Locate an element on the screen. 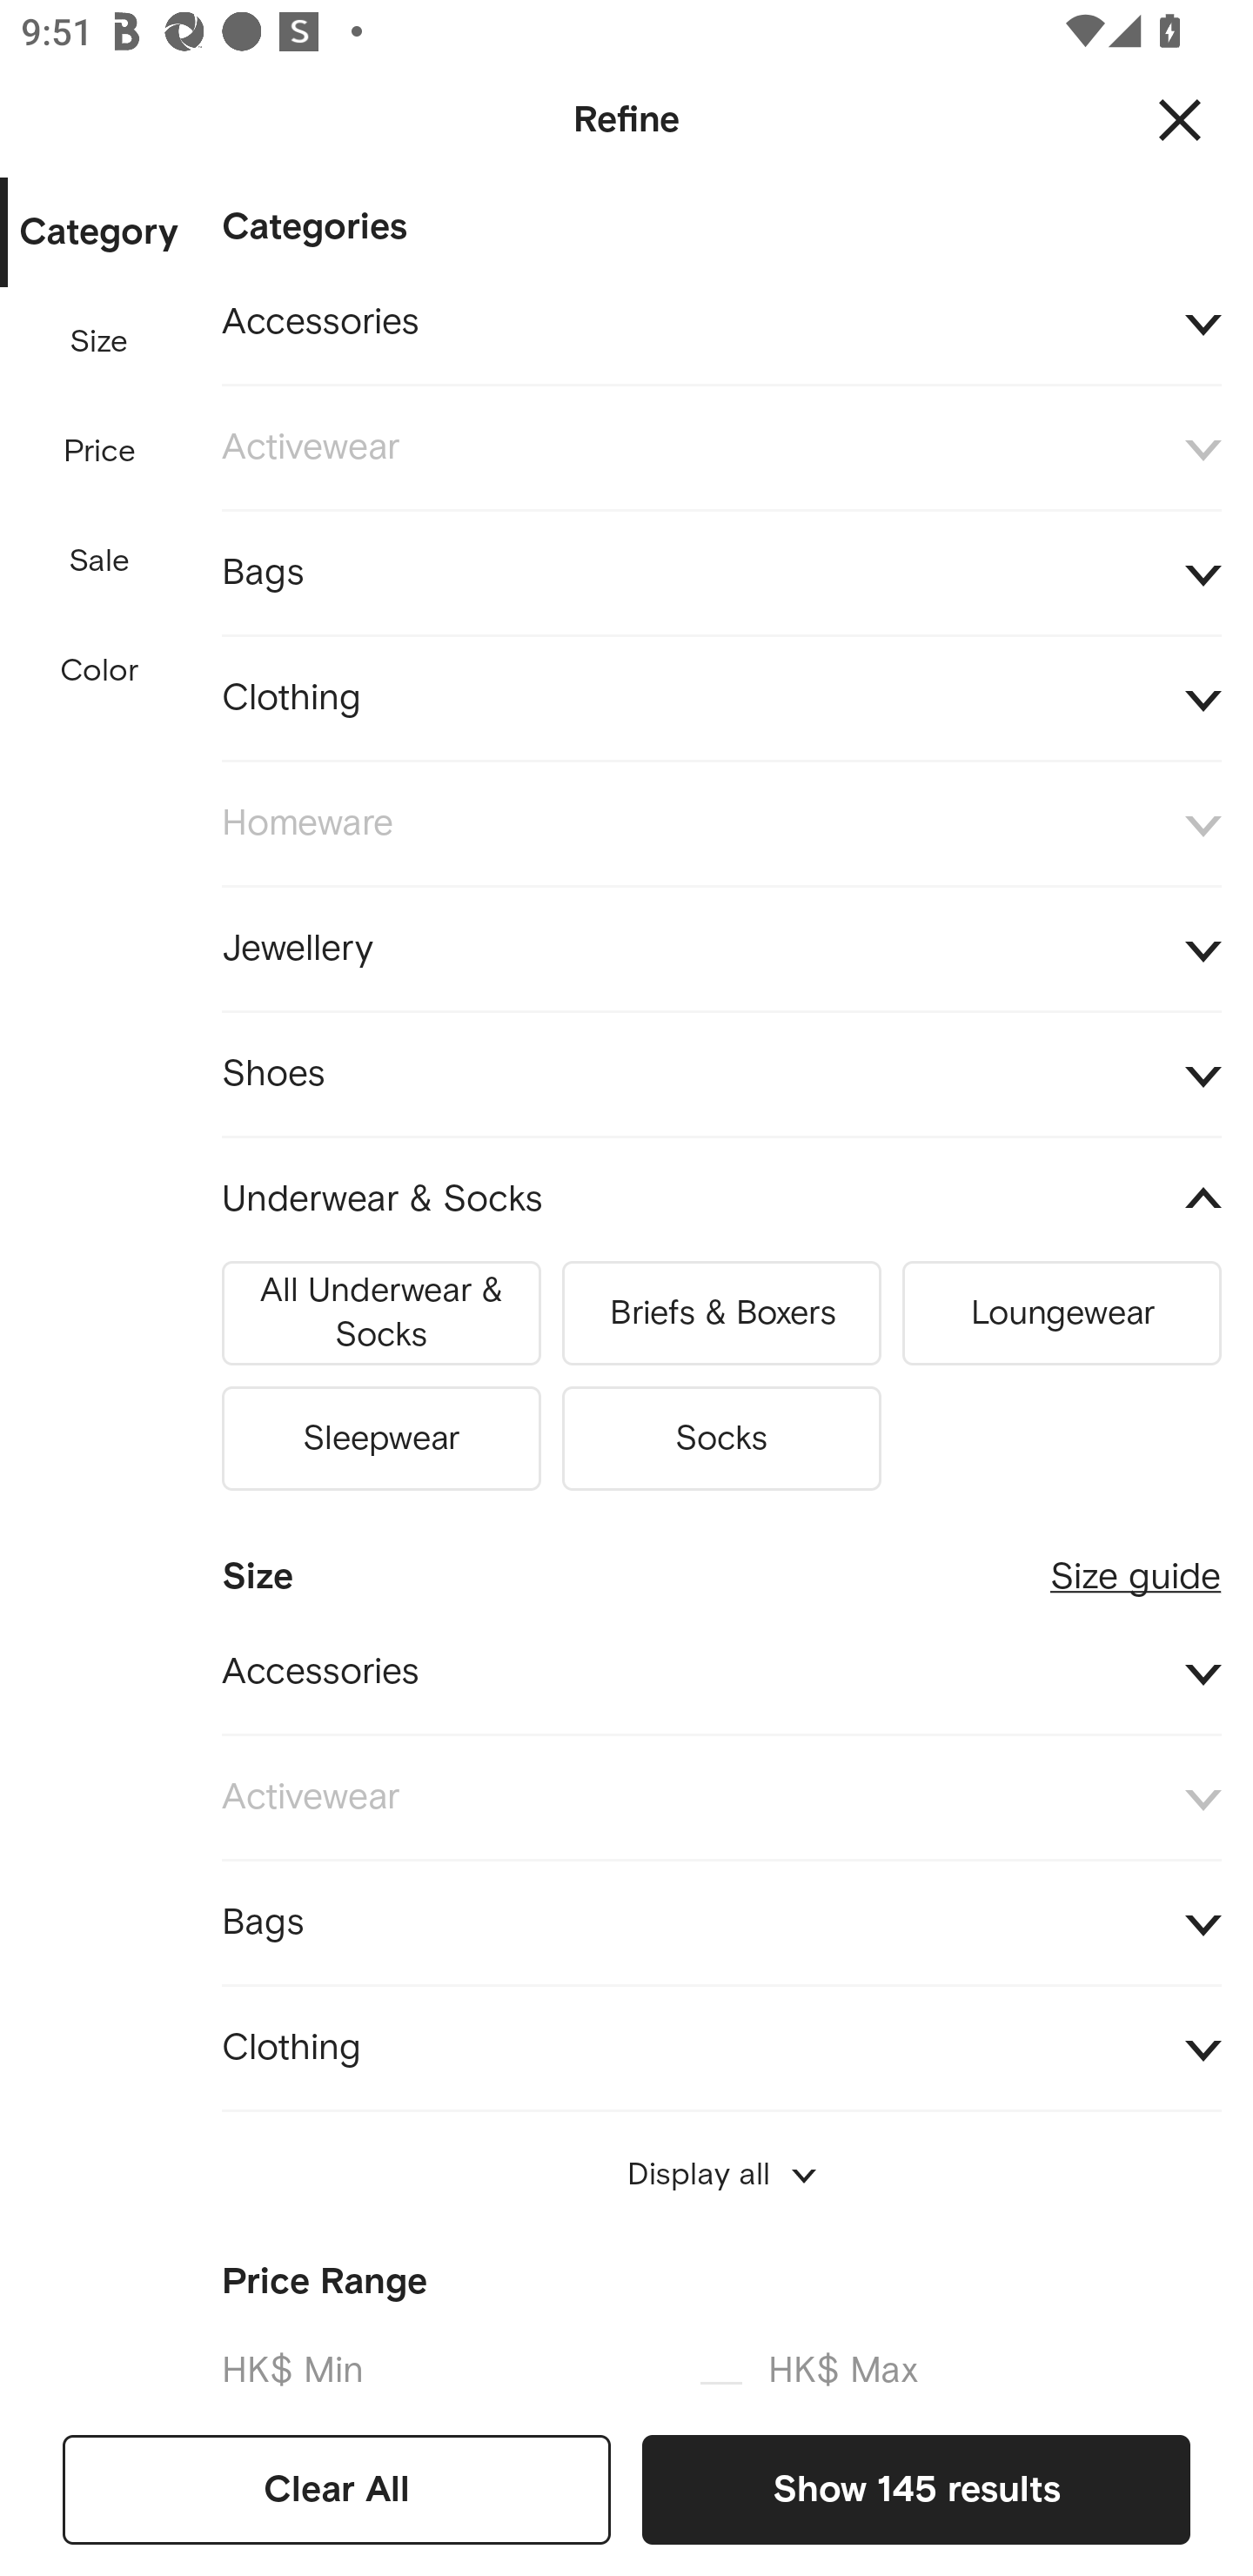  Clothing is located at coordinates (721, 700).